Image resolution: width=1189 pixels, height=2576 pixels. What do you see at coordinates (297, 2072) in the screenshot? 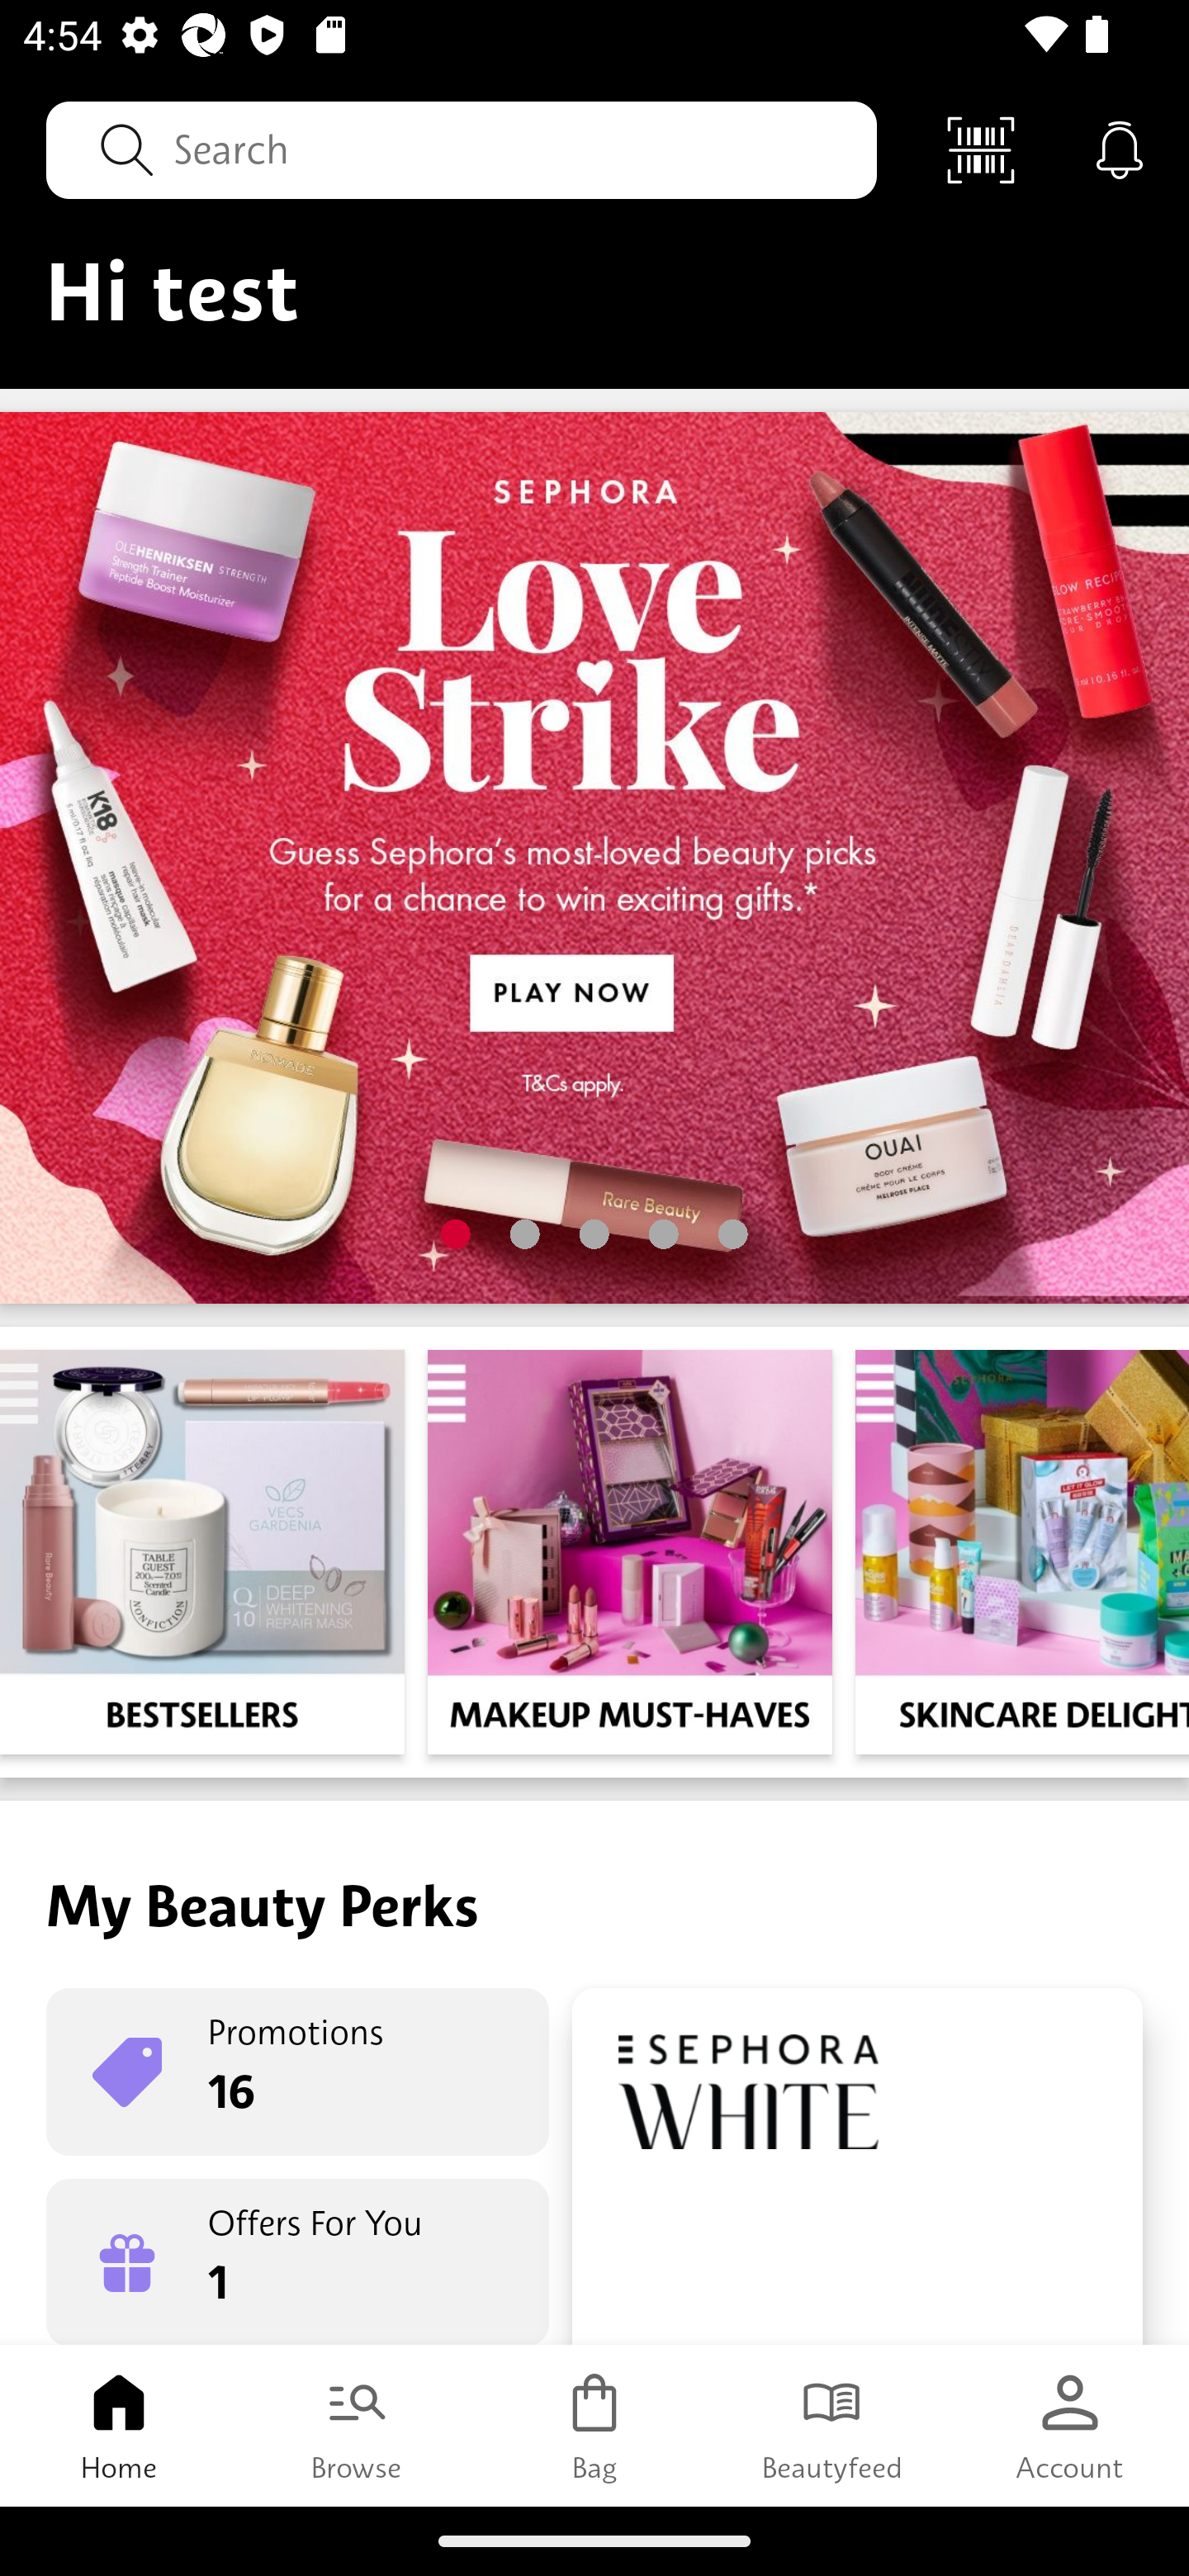
I see `Promotions 16` at bounding box center [297, 2072].